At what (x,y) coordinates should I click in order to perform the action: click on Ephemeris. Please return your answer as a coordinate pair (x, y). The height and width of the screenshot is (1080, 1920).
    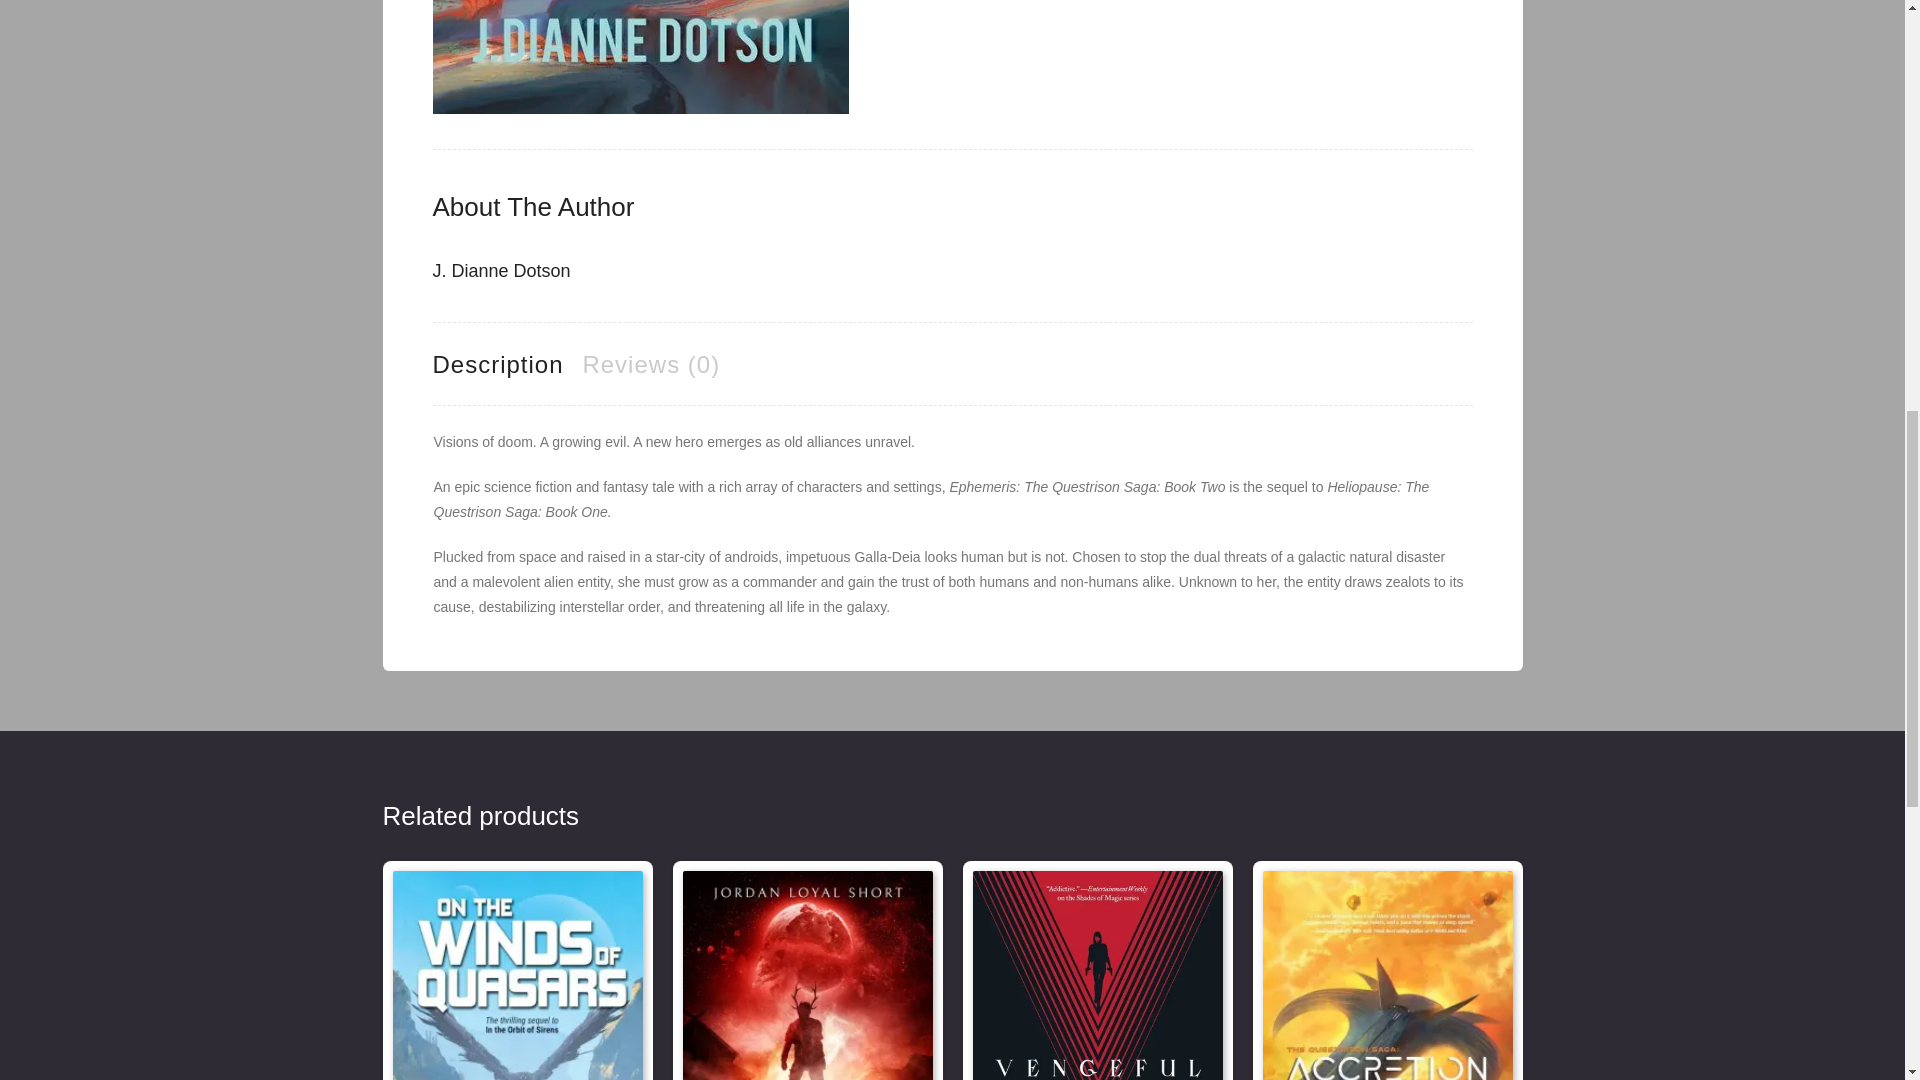
    Looking at the image, I should click on (640, 57).